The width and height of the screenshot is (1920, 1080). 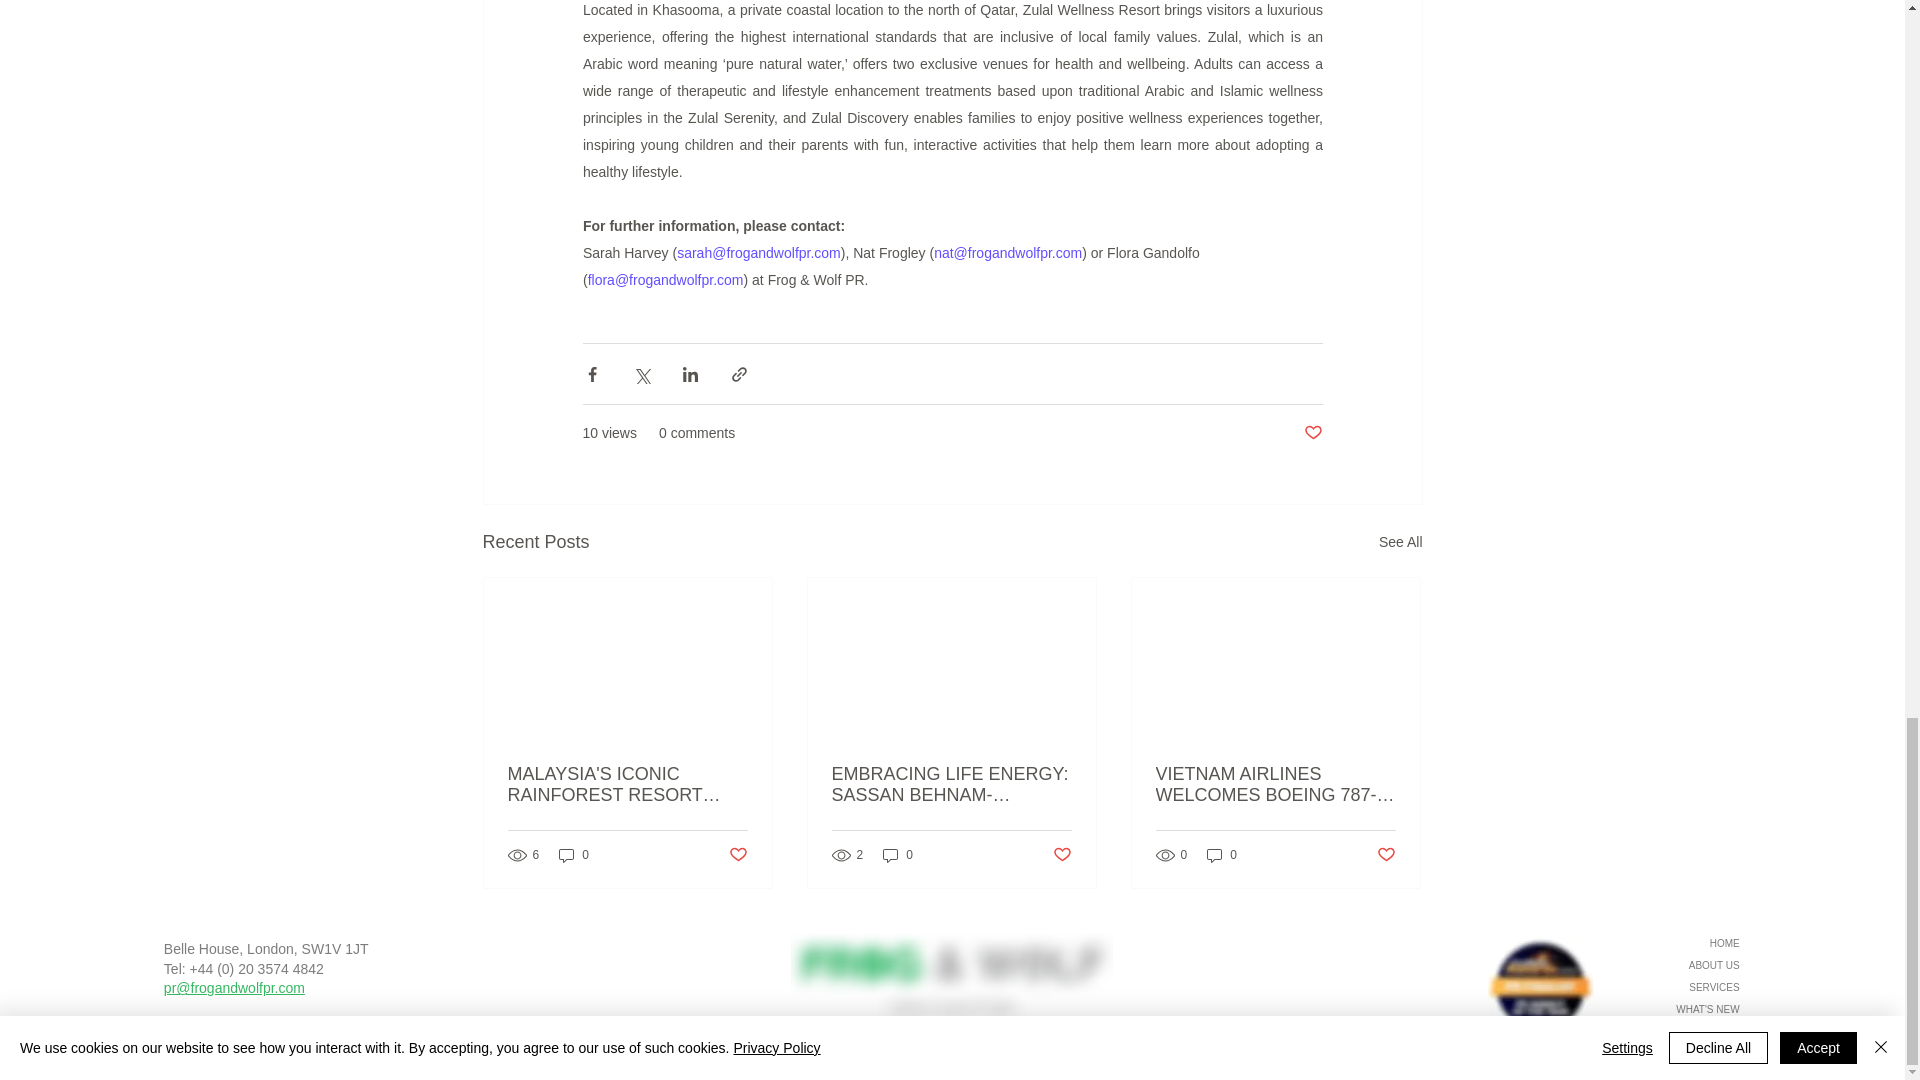 What do you see at coordinates (736, 854) in the screenshot?
I see `Post not marked as liked` at bounding box center [736, 854].